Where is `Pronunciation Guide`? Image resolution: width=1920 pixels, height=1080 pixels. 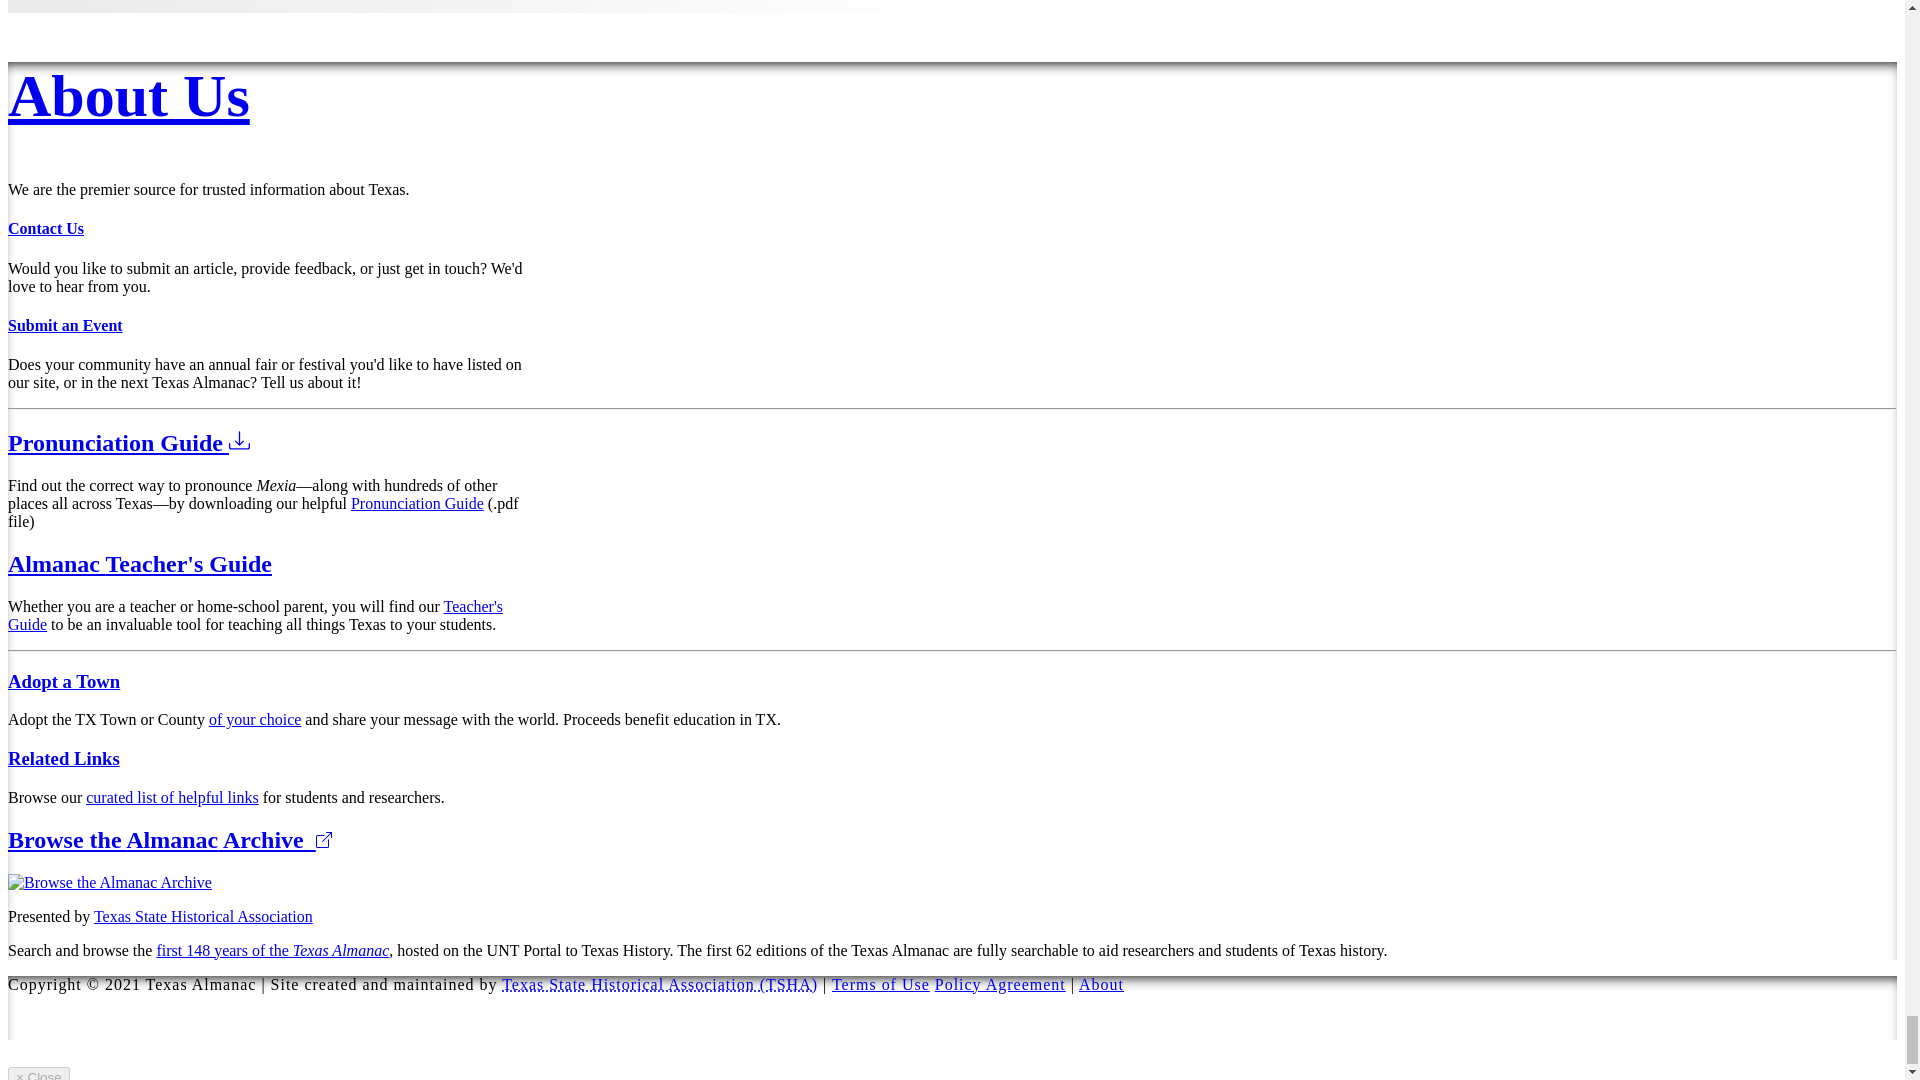
Pronunciation Guide is located at coordinates (417, 502).